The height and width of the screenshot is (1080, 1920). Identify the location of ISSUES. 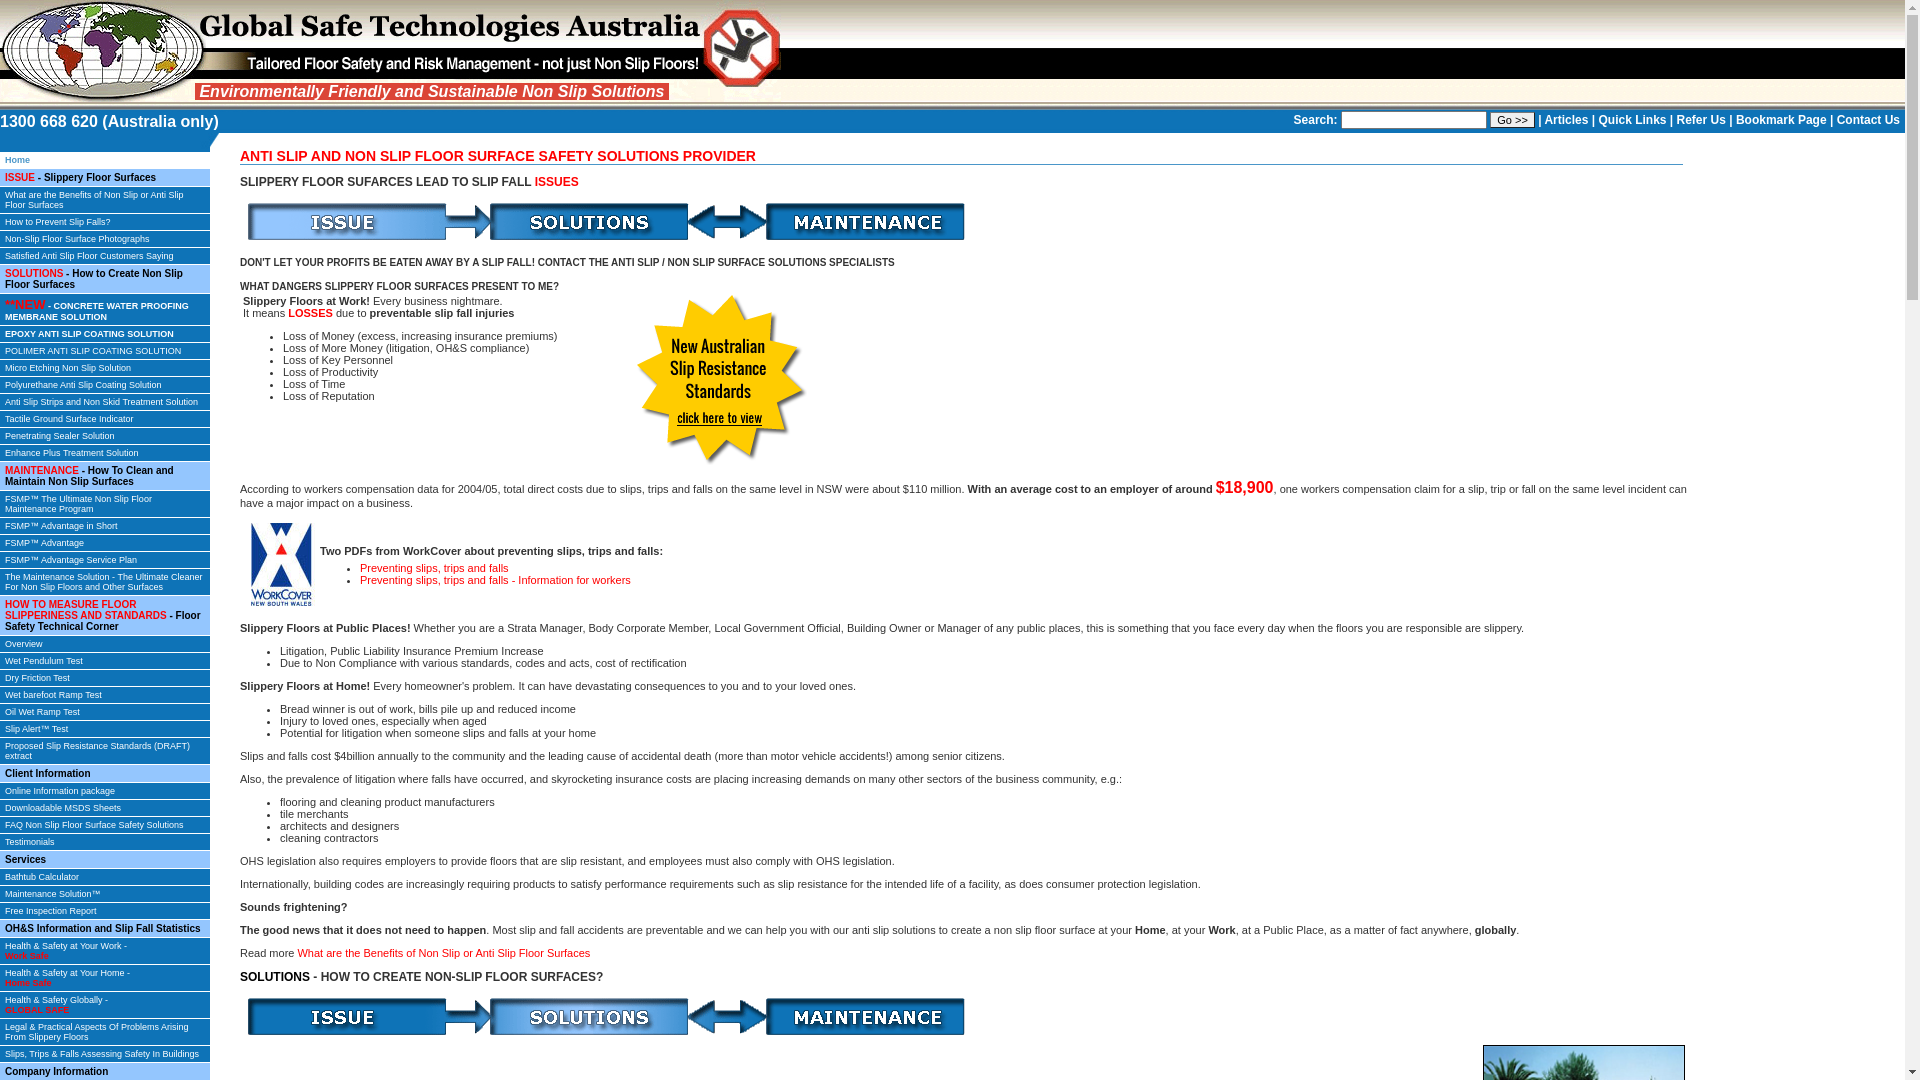
(557, 182).